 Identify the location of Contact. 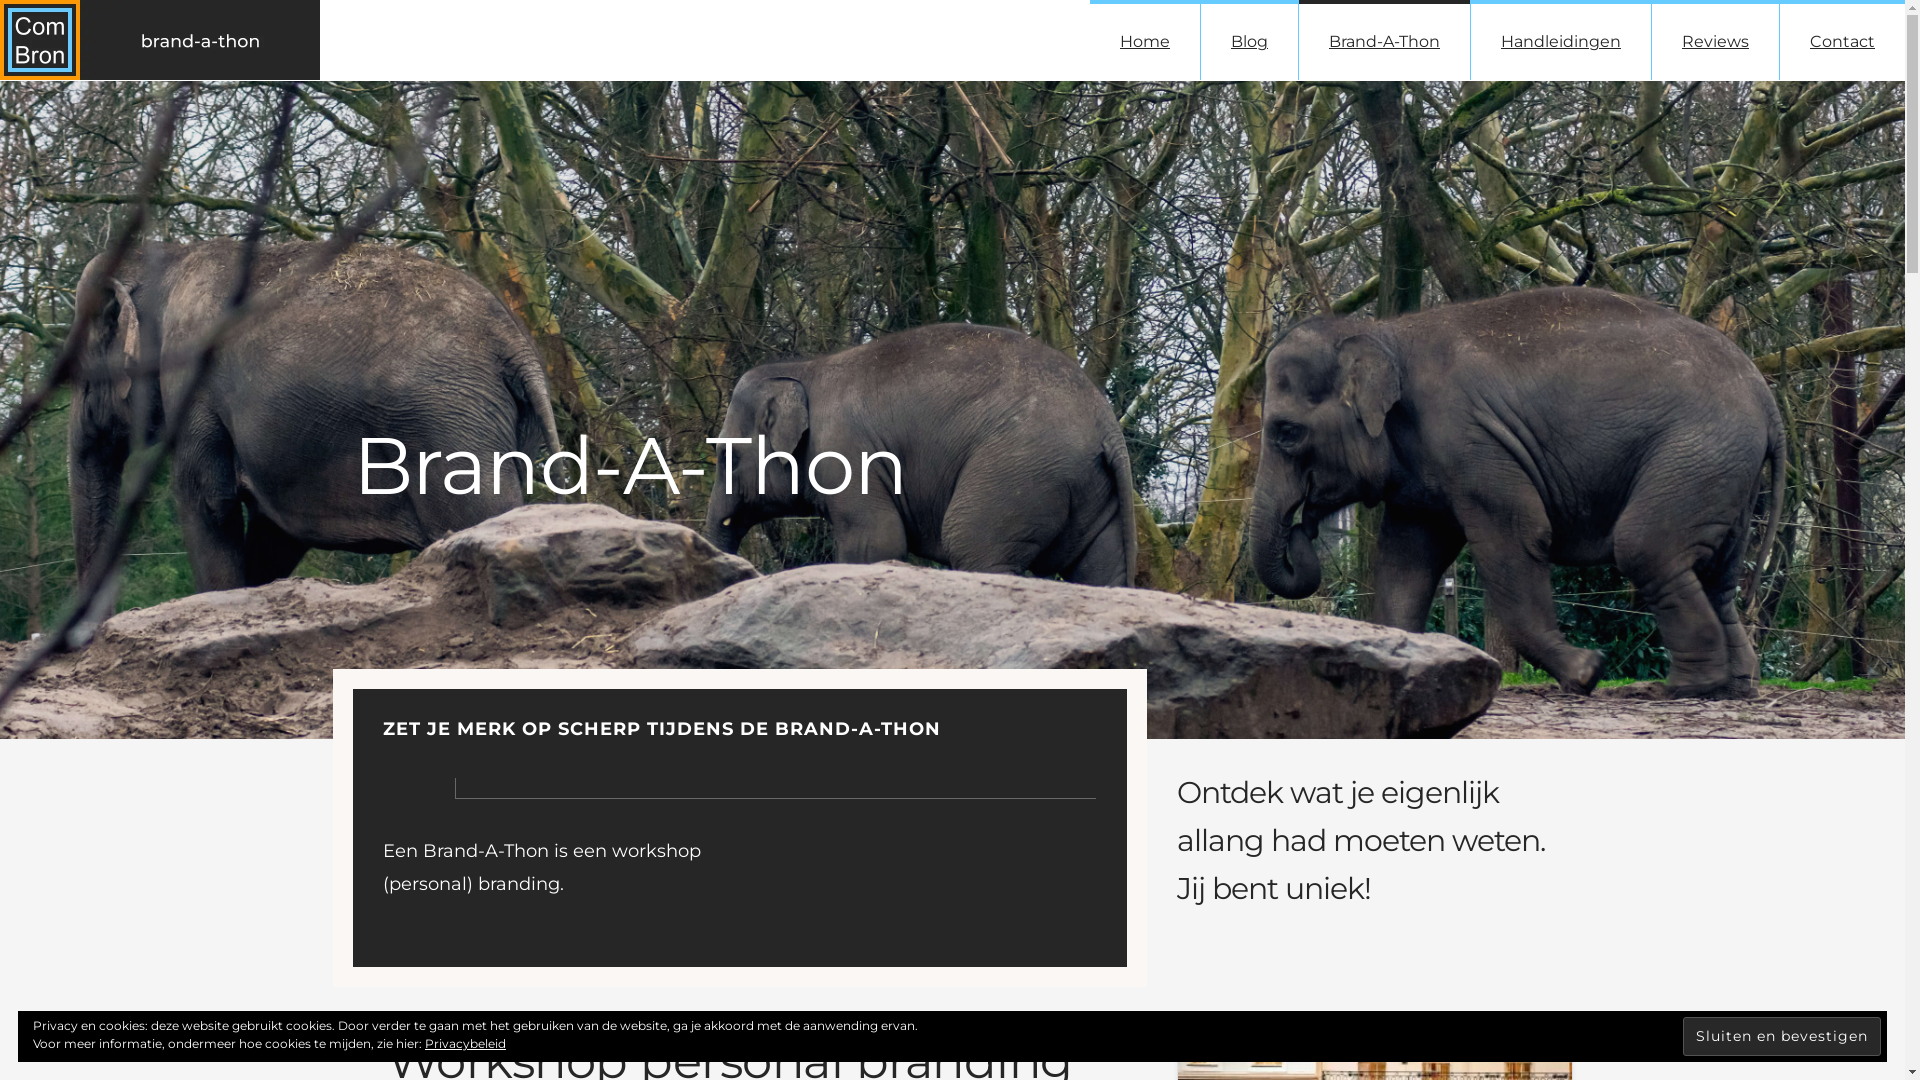
(1842, 40).